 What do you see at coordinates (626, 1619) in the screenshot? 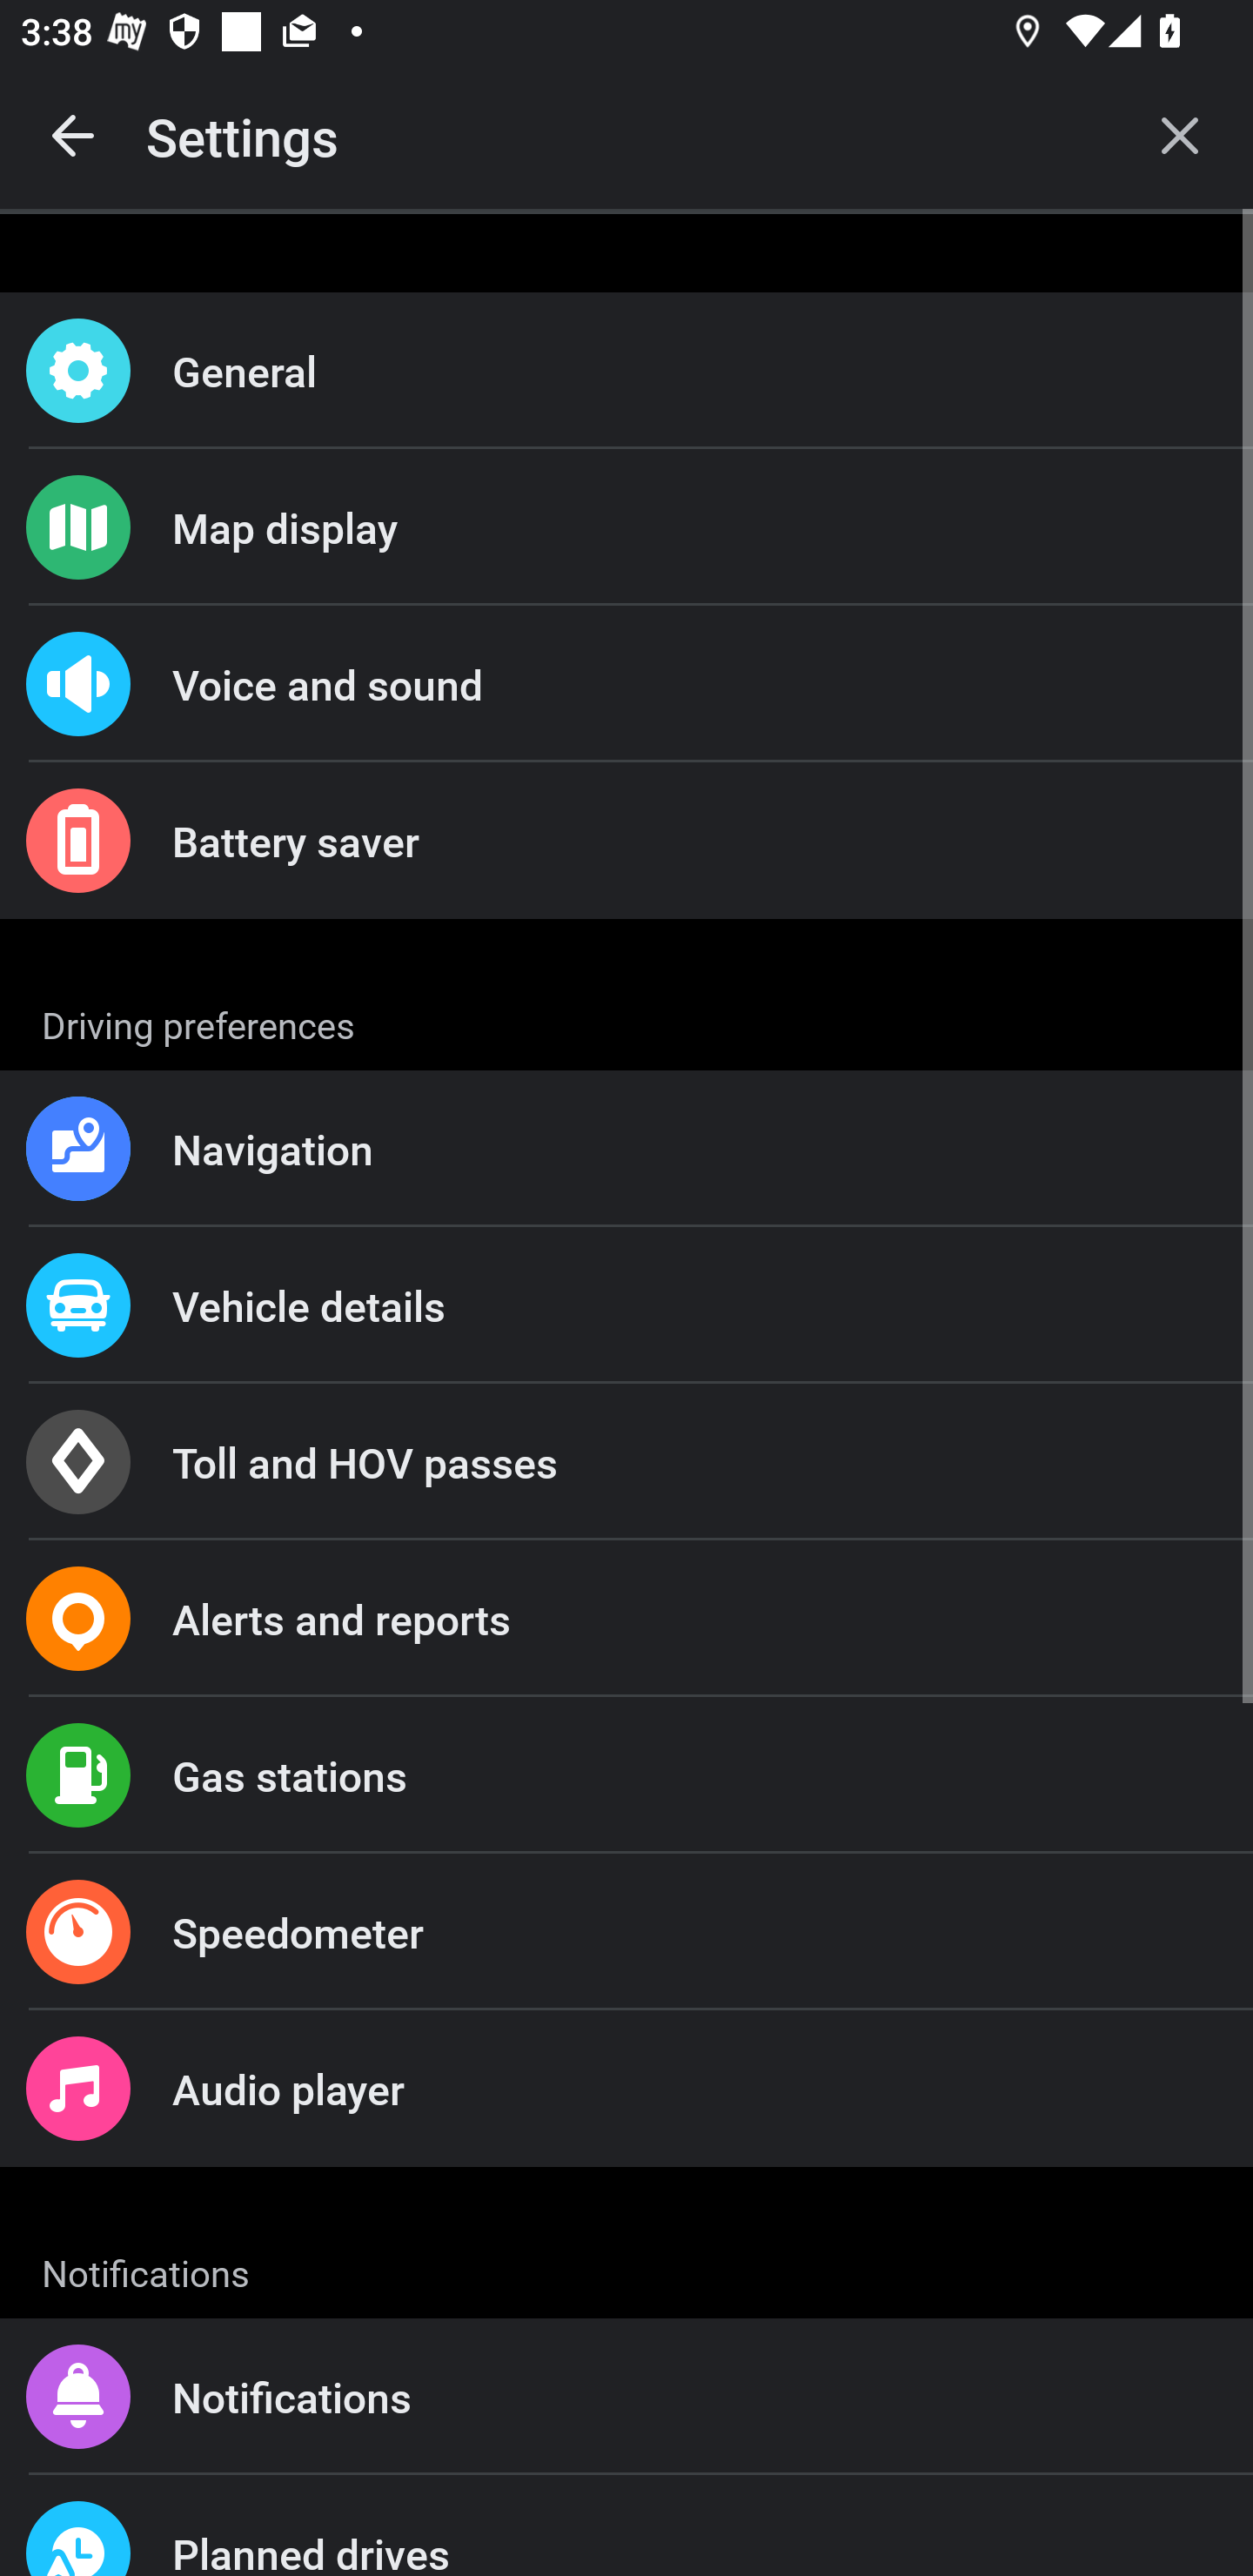
I see `Alerts and reports` at bounding box center [626, 1619].